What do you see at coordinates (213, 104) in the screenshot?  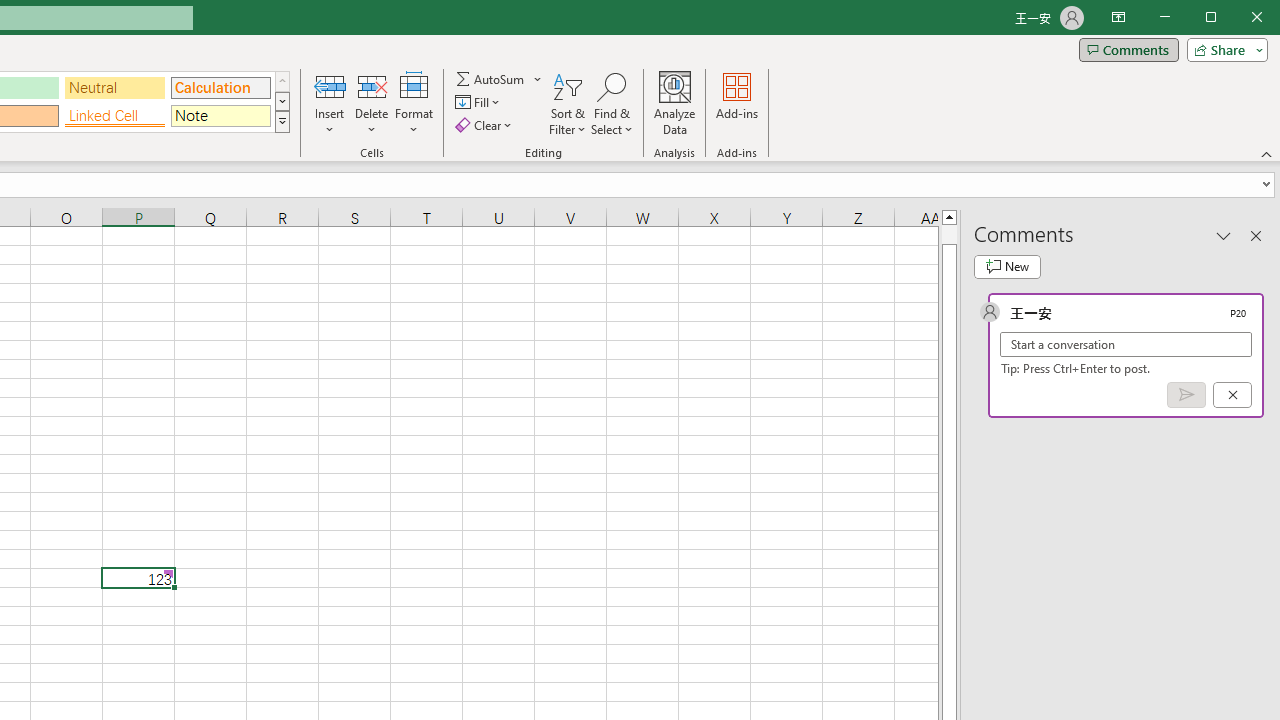 I see `Object...` at bounding box center [213, 104].